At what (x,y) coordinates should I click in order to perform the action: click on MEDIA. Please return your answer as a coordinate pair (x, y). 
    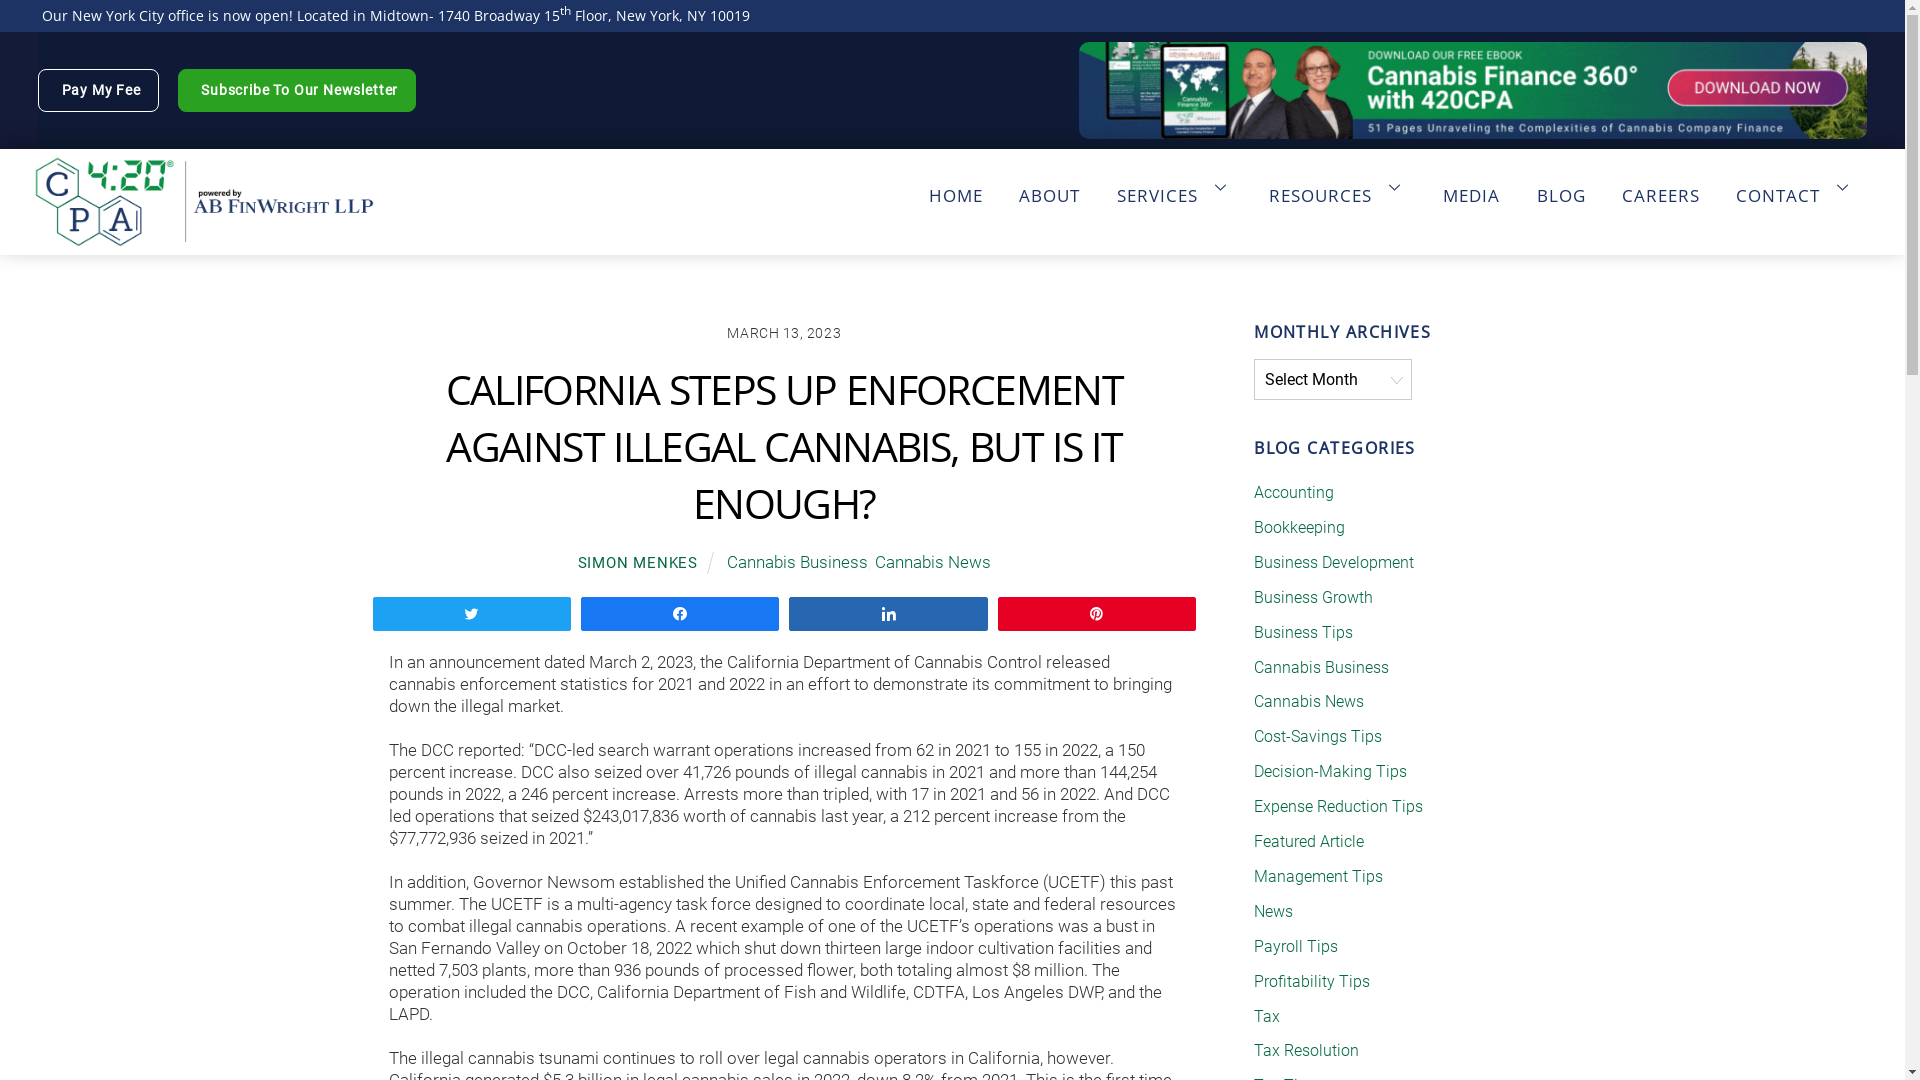
    Looking at the image, I should click on (1472, 183).